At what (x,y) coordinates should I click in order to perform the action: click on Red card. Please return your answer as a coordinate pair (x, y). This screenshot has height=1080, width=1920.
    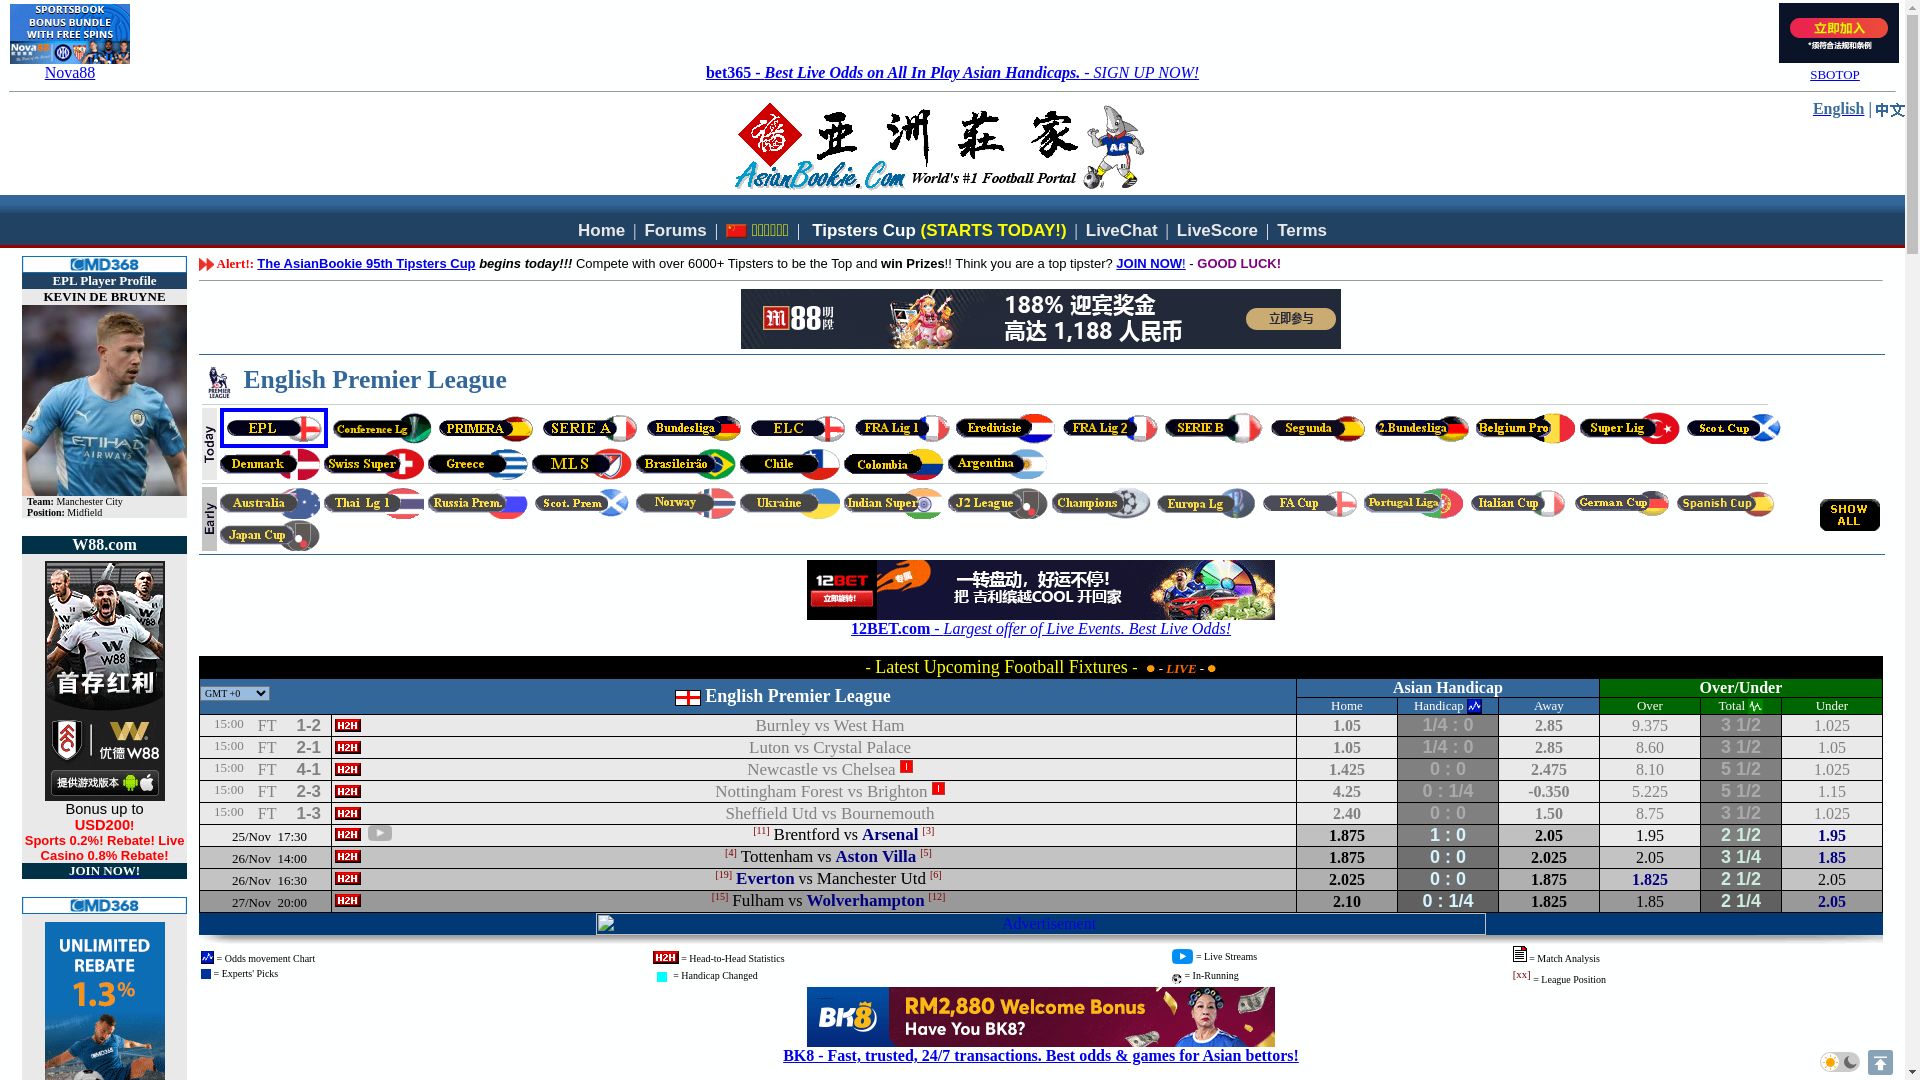
    Looking at the image, I should click on (906, 766).